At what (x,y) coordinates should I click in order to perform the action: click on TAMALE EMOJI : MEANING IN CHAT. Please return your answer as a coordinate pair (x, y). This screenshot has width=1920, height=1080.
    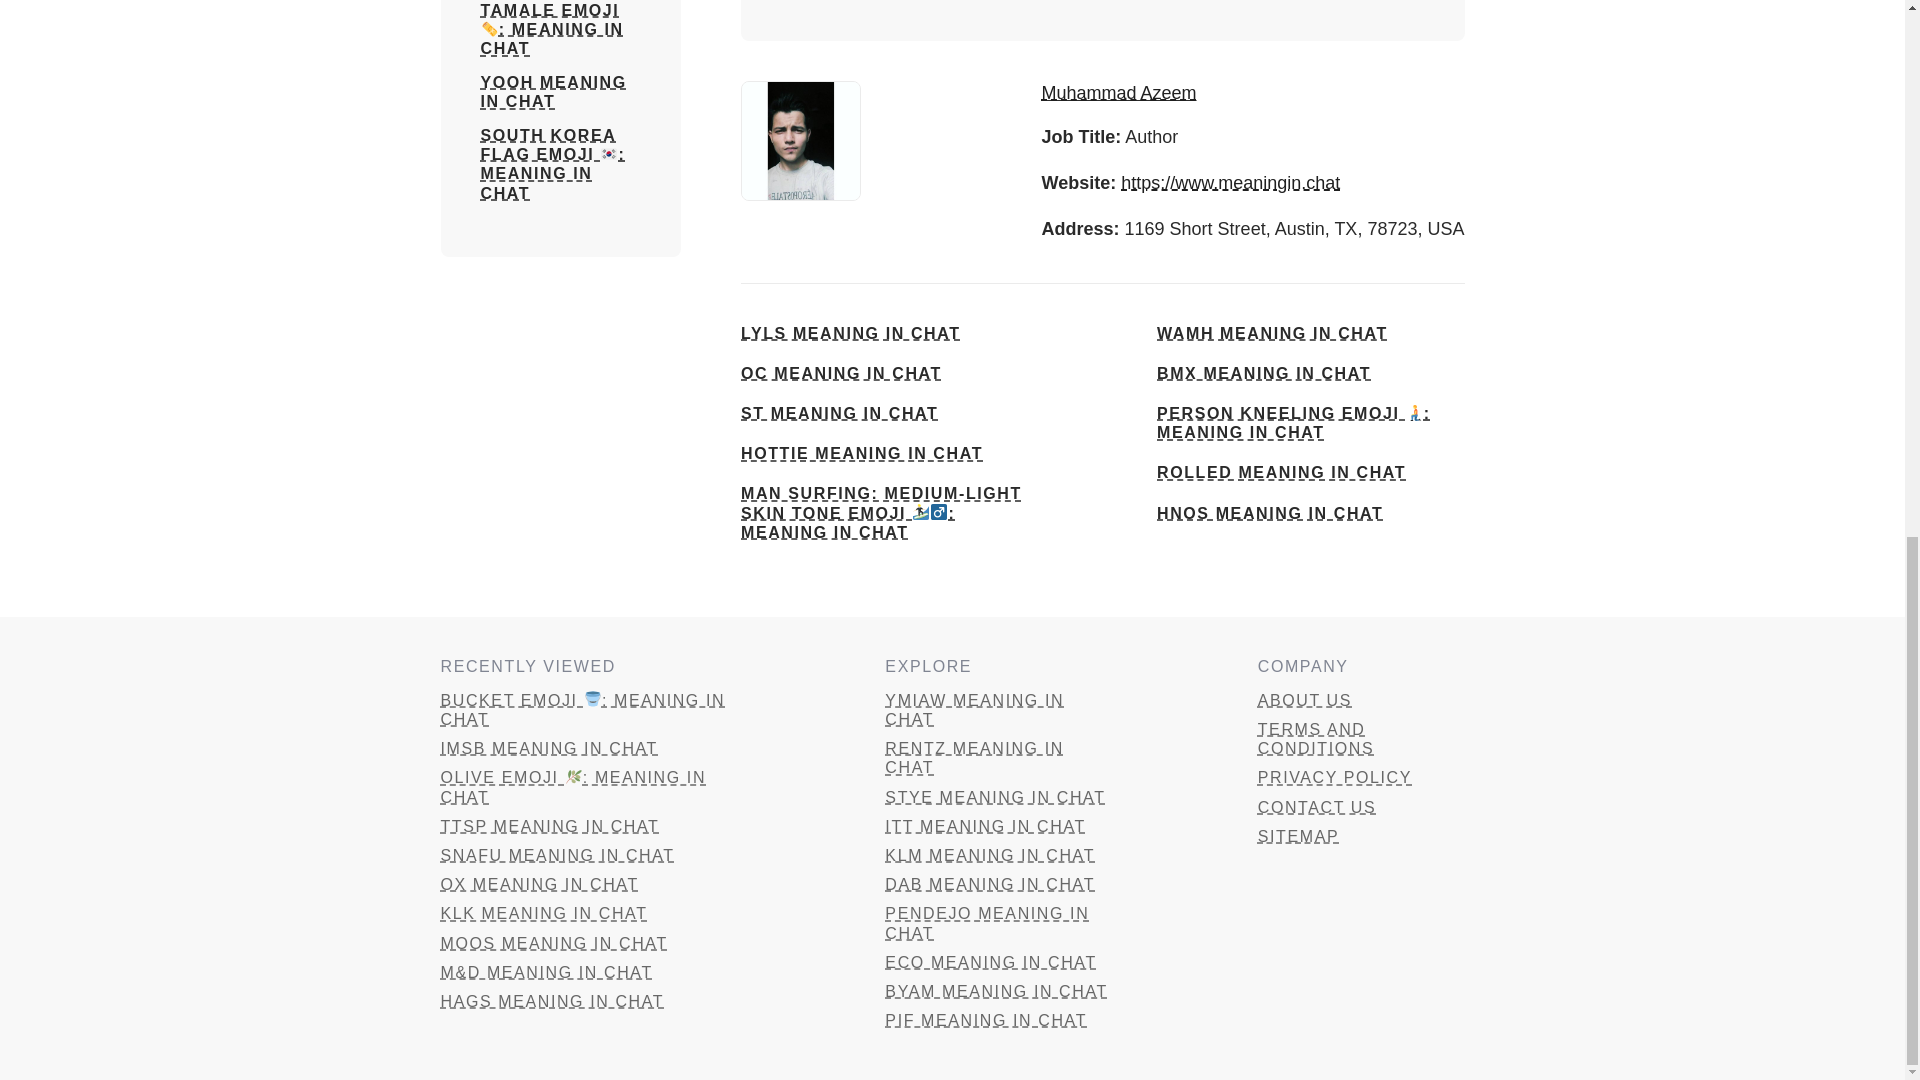
    Looking at the image, I should click on (560, 30).